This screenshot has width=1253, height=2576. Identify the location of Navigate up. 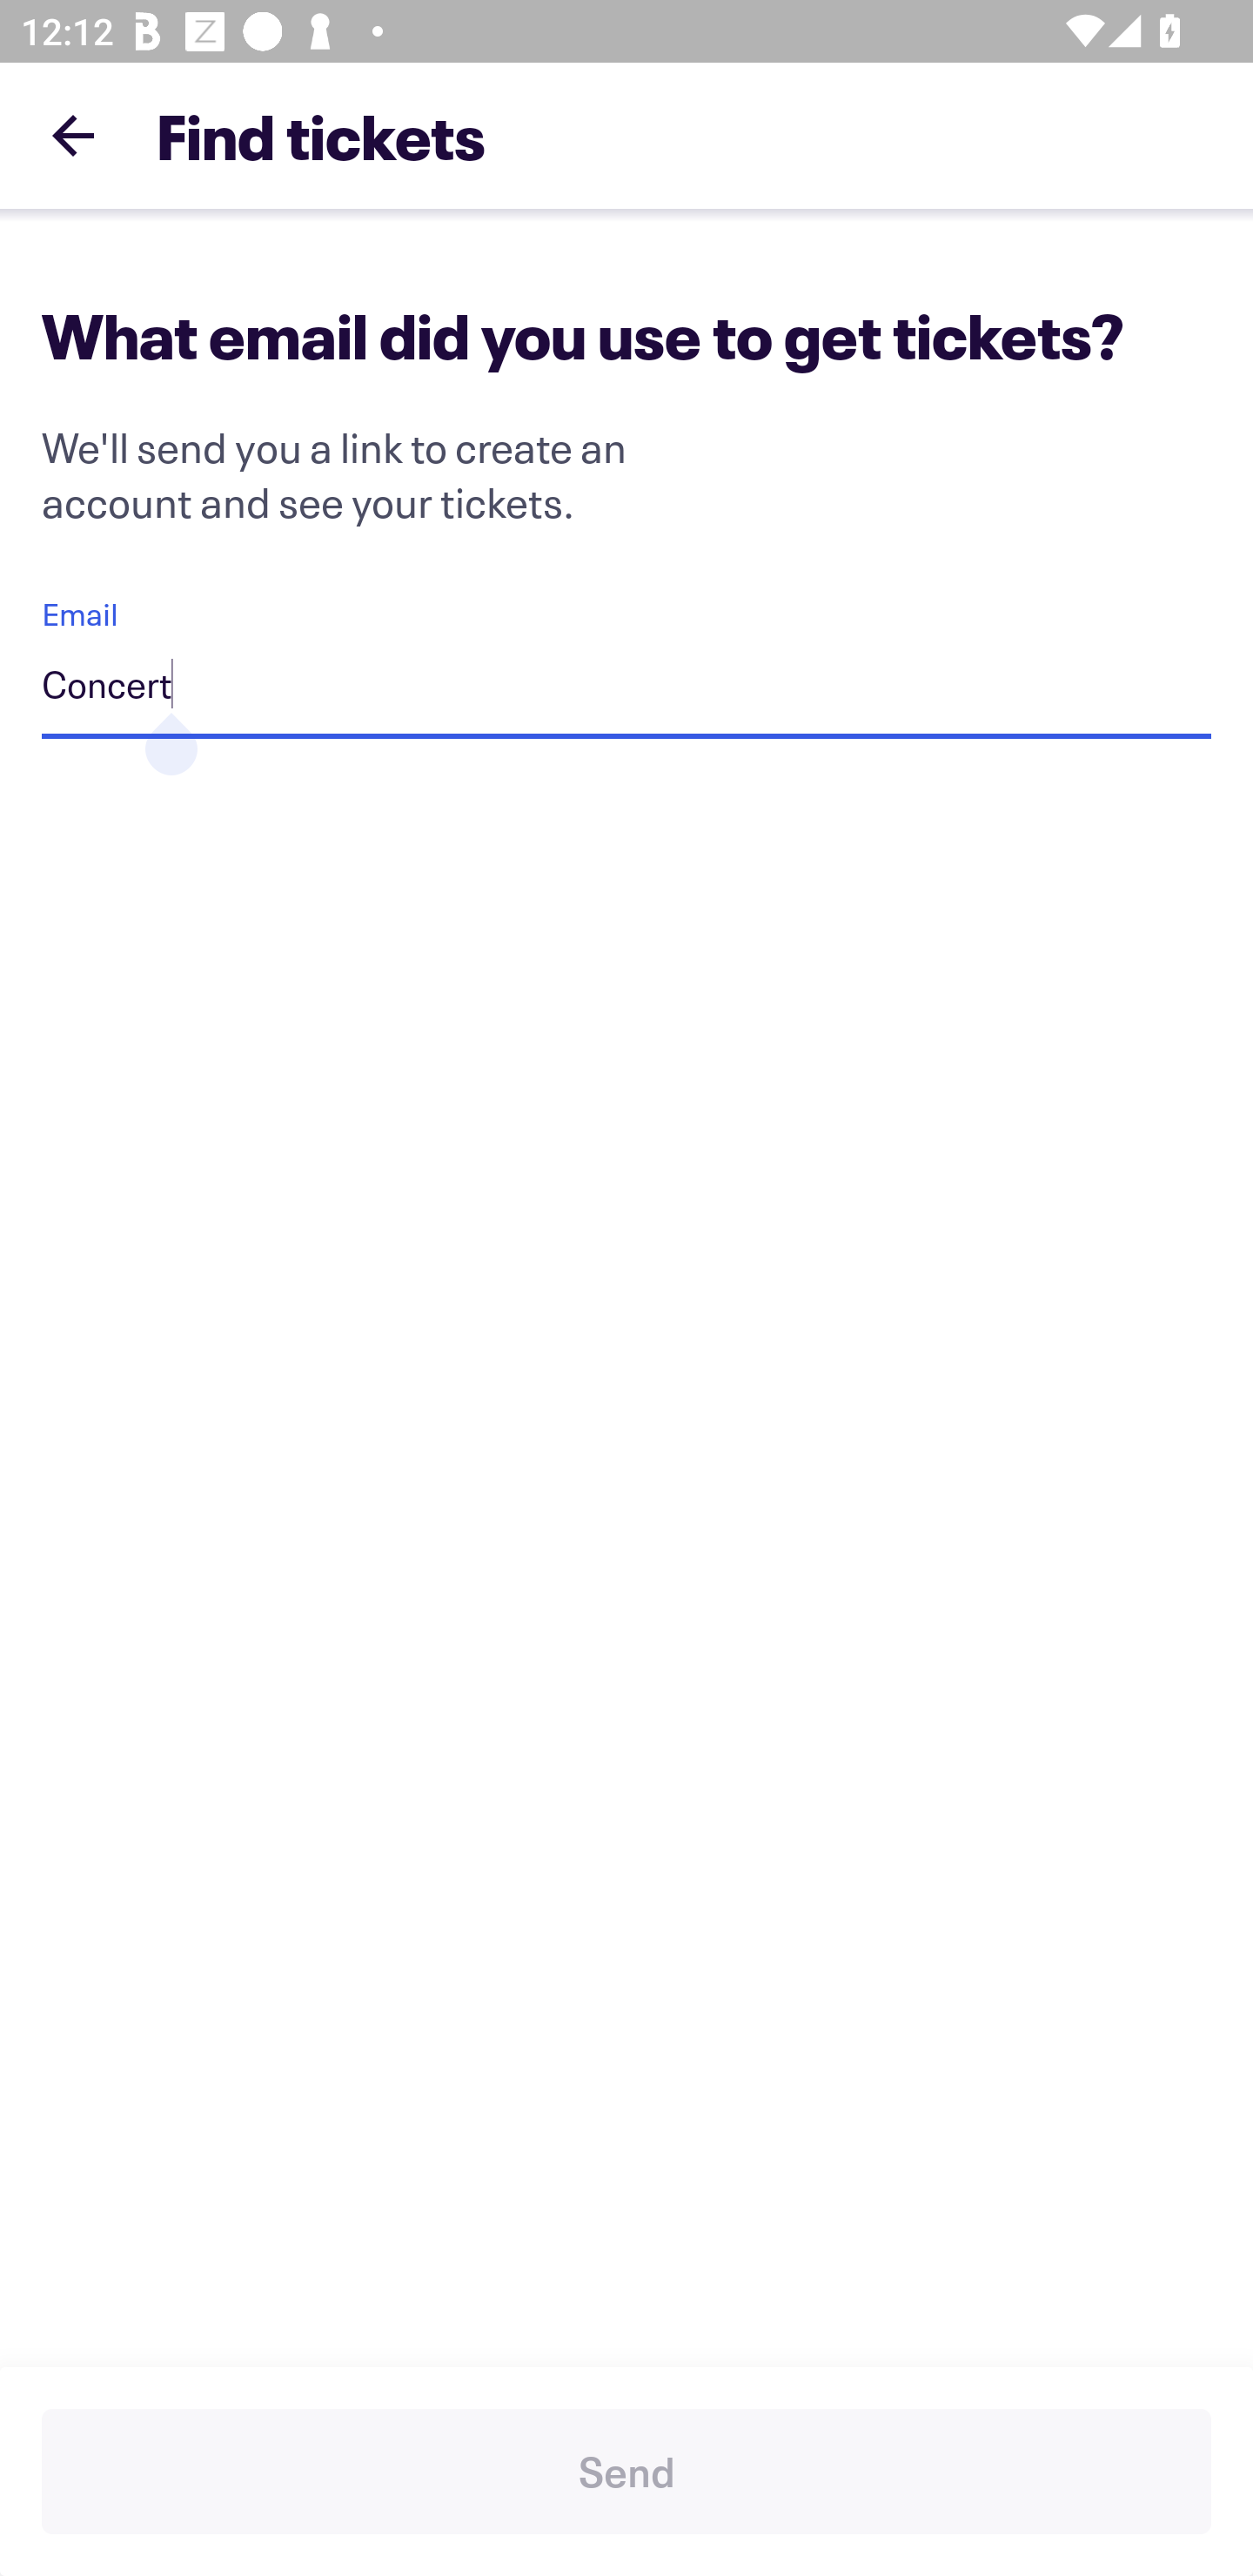
(73, 135).